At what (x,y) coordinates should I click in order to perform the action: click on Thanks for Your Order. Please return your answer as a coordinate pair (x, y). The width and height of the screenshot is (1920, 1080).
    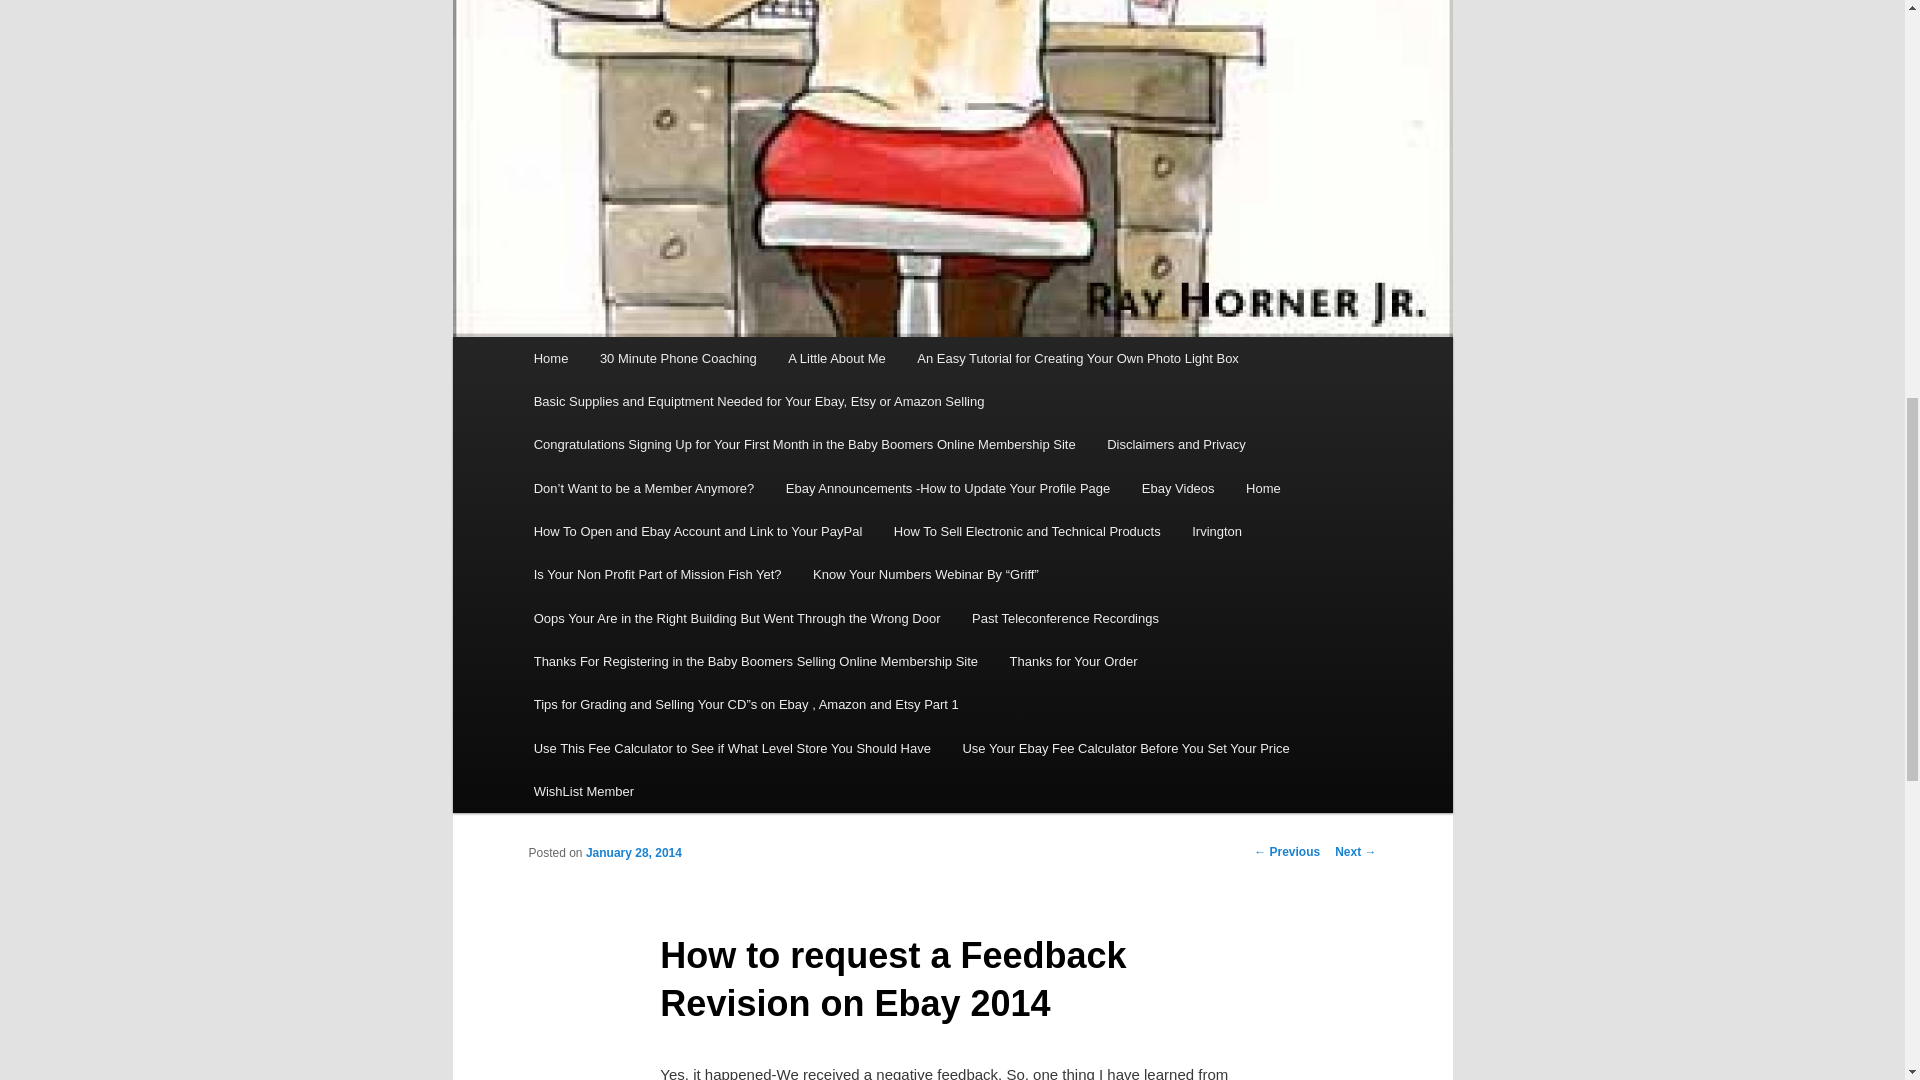
    Looking at the image, I should click on (1074, 661).